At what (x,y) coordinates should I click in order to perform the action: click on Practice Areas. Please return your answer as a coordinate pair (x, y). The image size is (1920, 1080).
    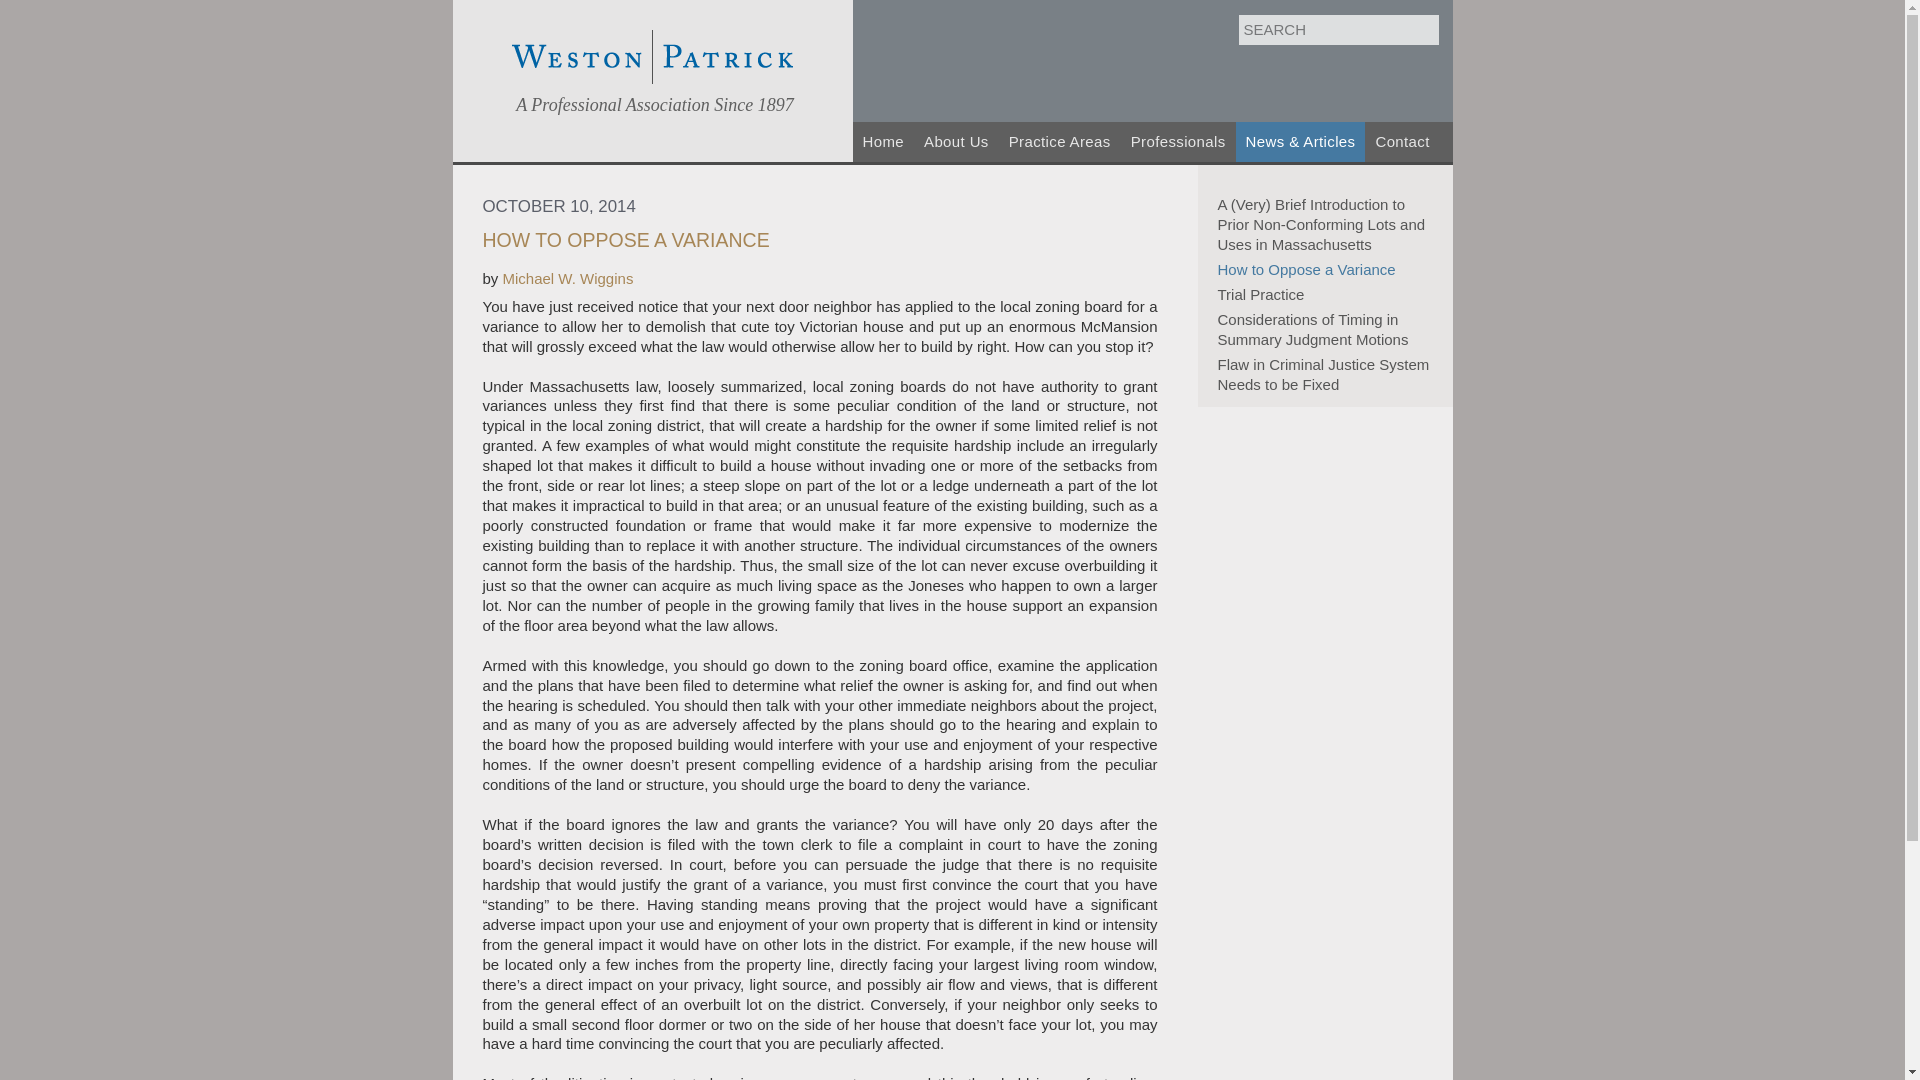
    Looking at the image, I should click on (1060, 142).